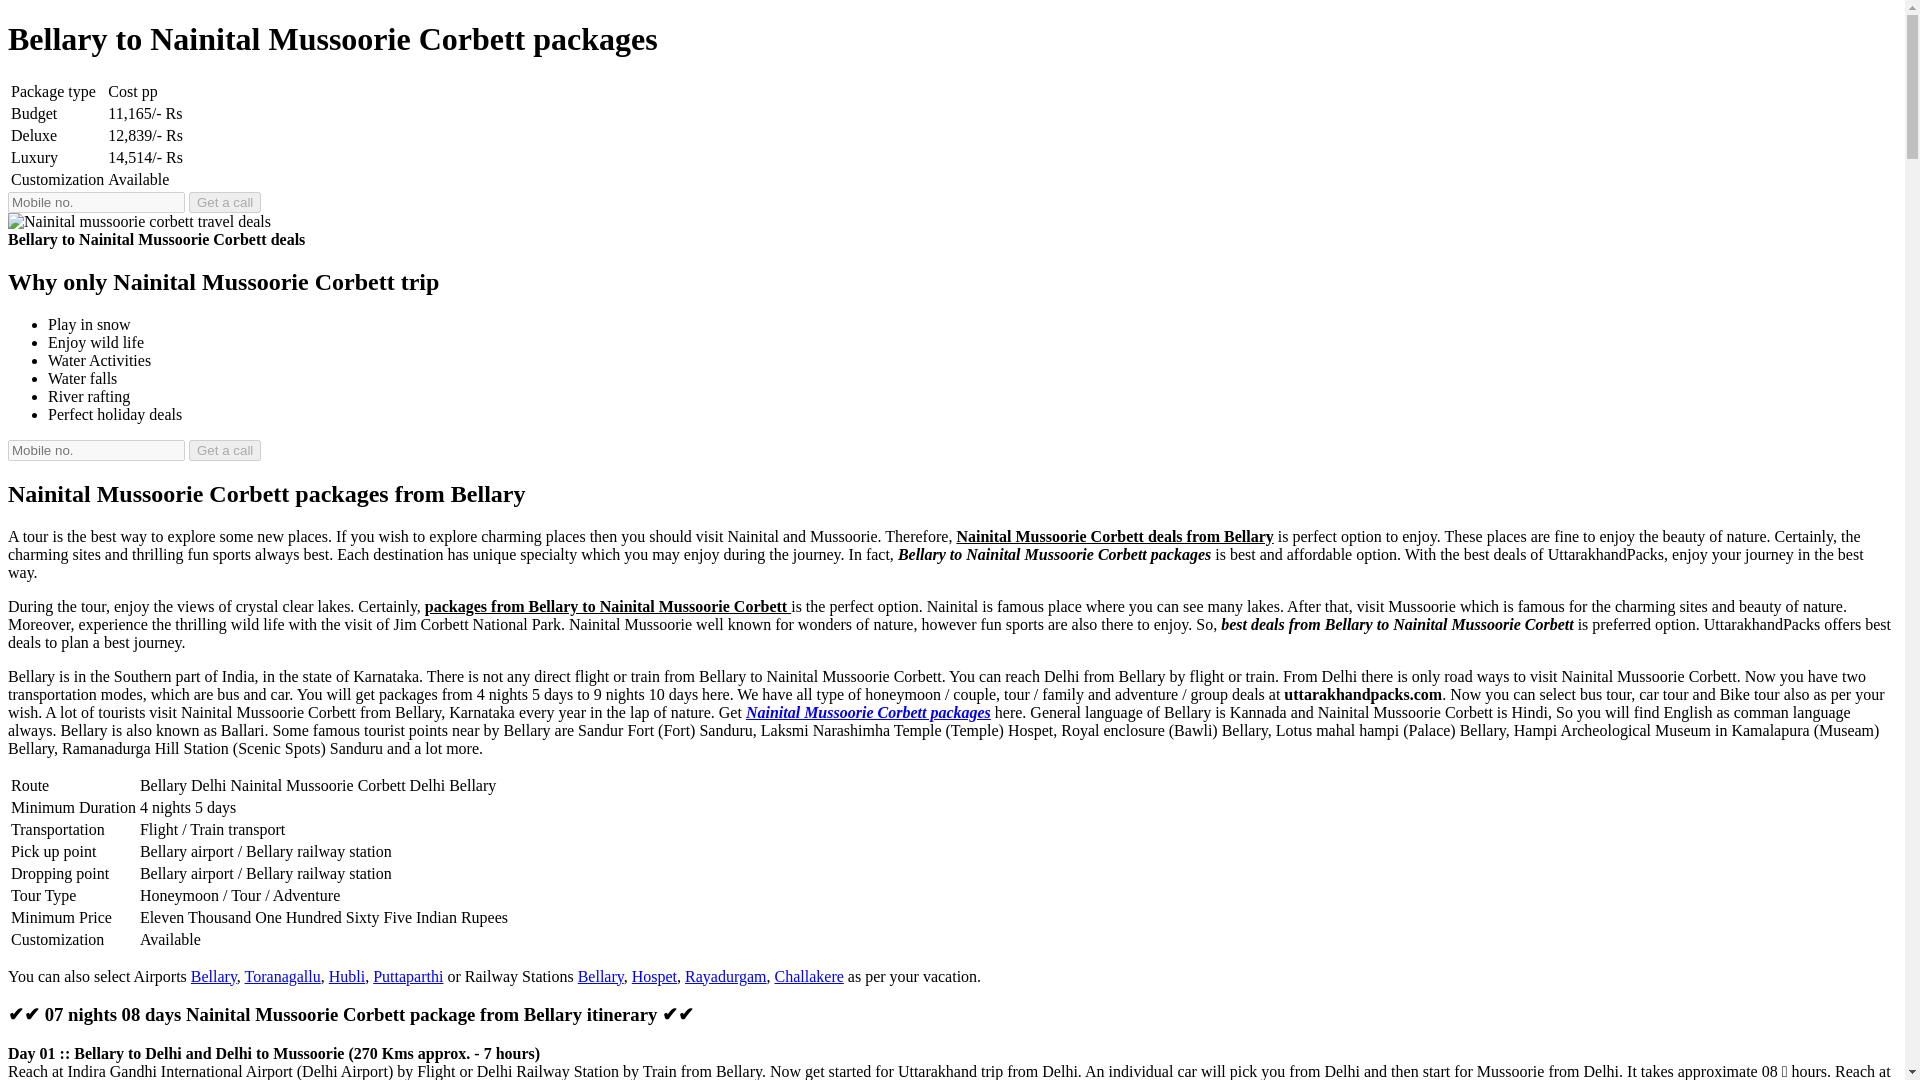 This screenshot has width=1920, height=1080. I want to click on Hubli, so click(346, 976).